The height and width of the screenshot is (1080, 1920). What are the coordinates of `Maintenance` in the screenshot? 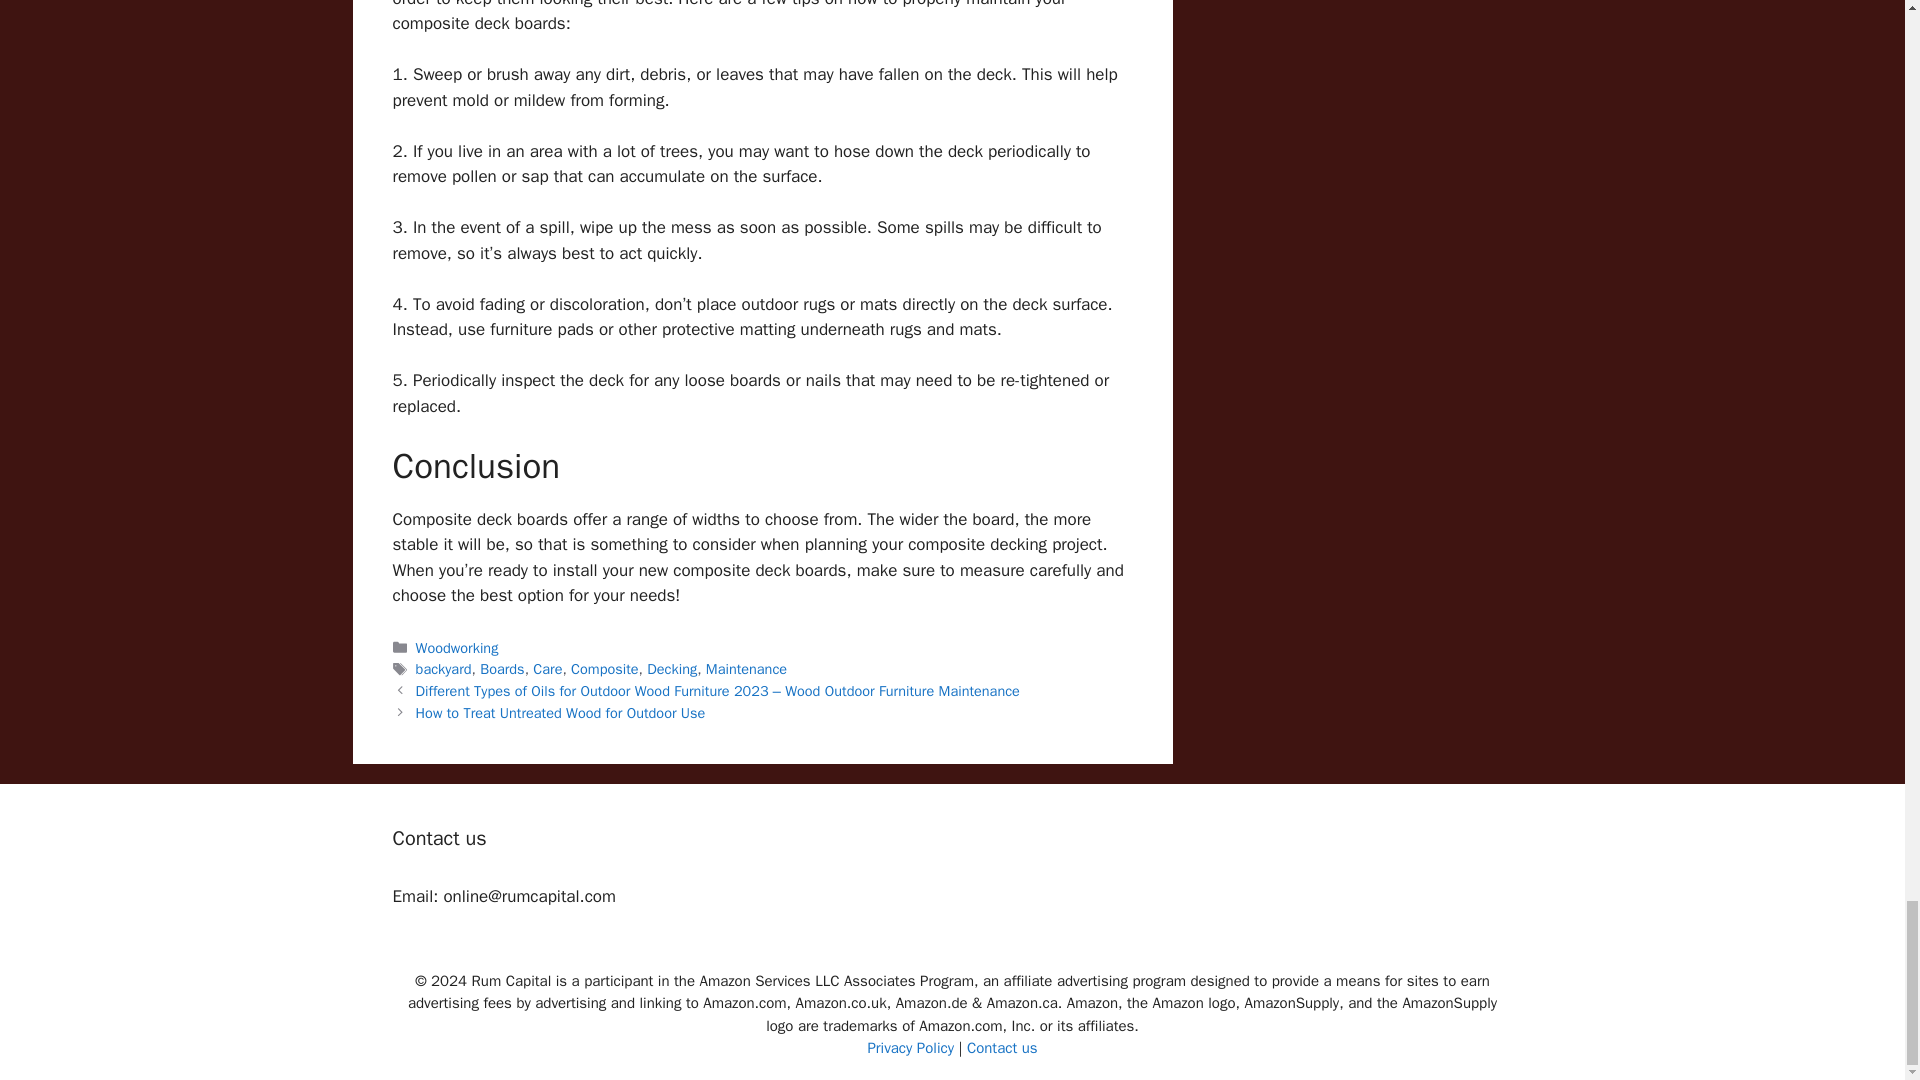 It's located at (746, 668).